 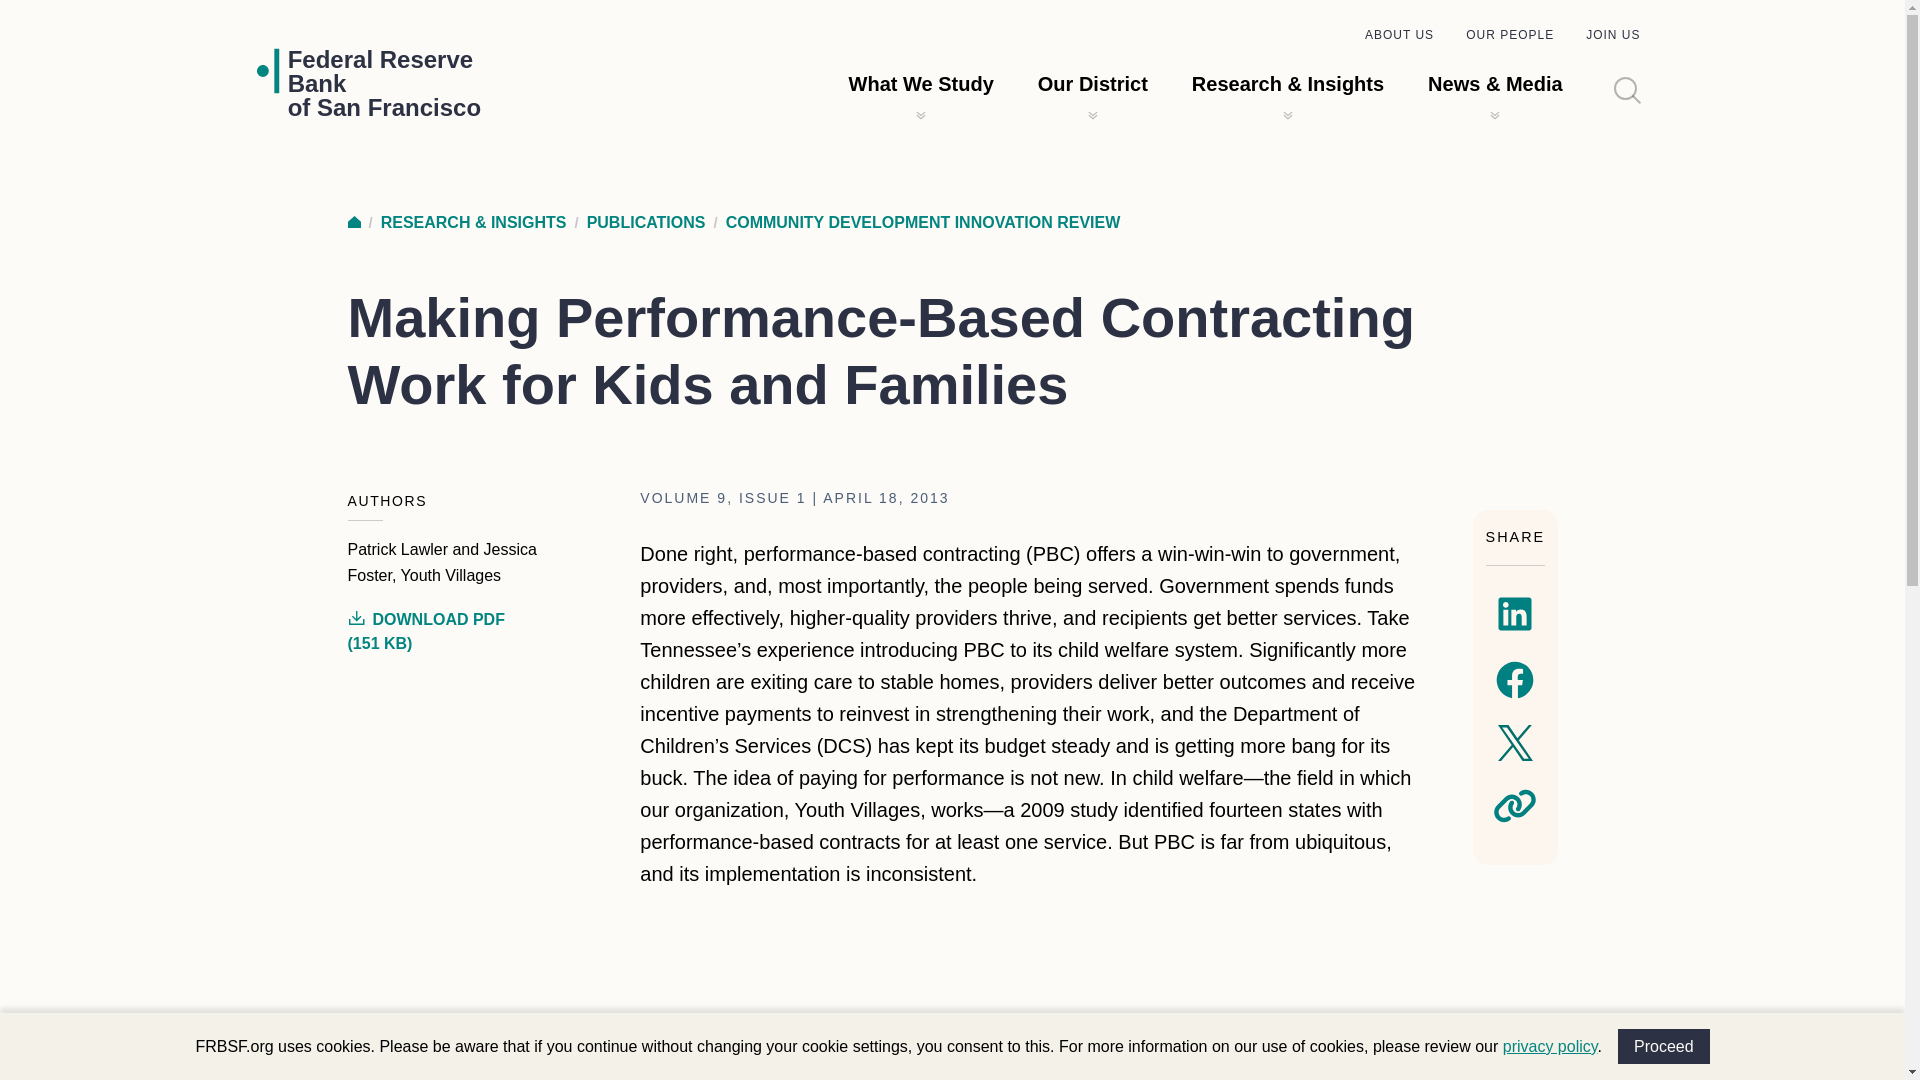 What do you see at coordinates (1093, 84) in the screenshot?
I see `OUR PEOPLE` at bounding box center [1093, 84].